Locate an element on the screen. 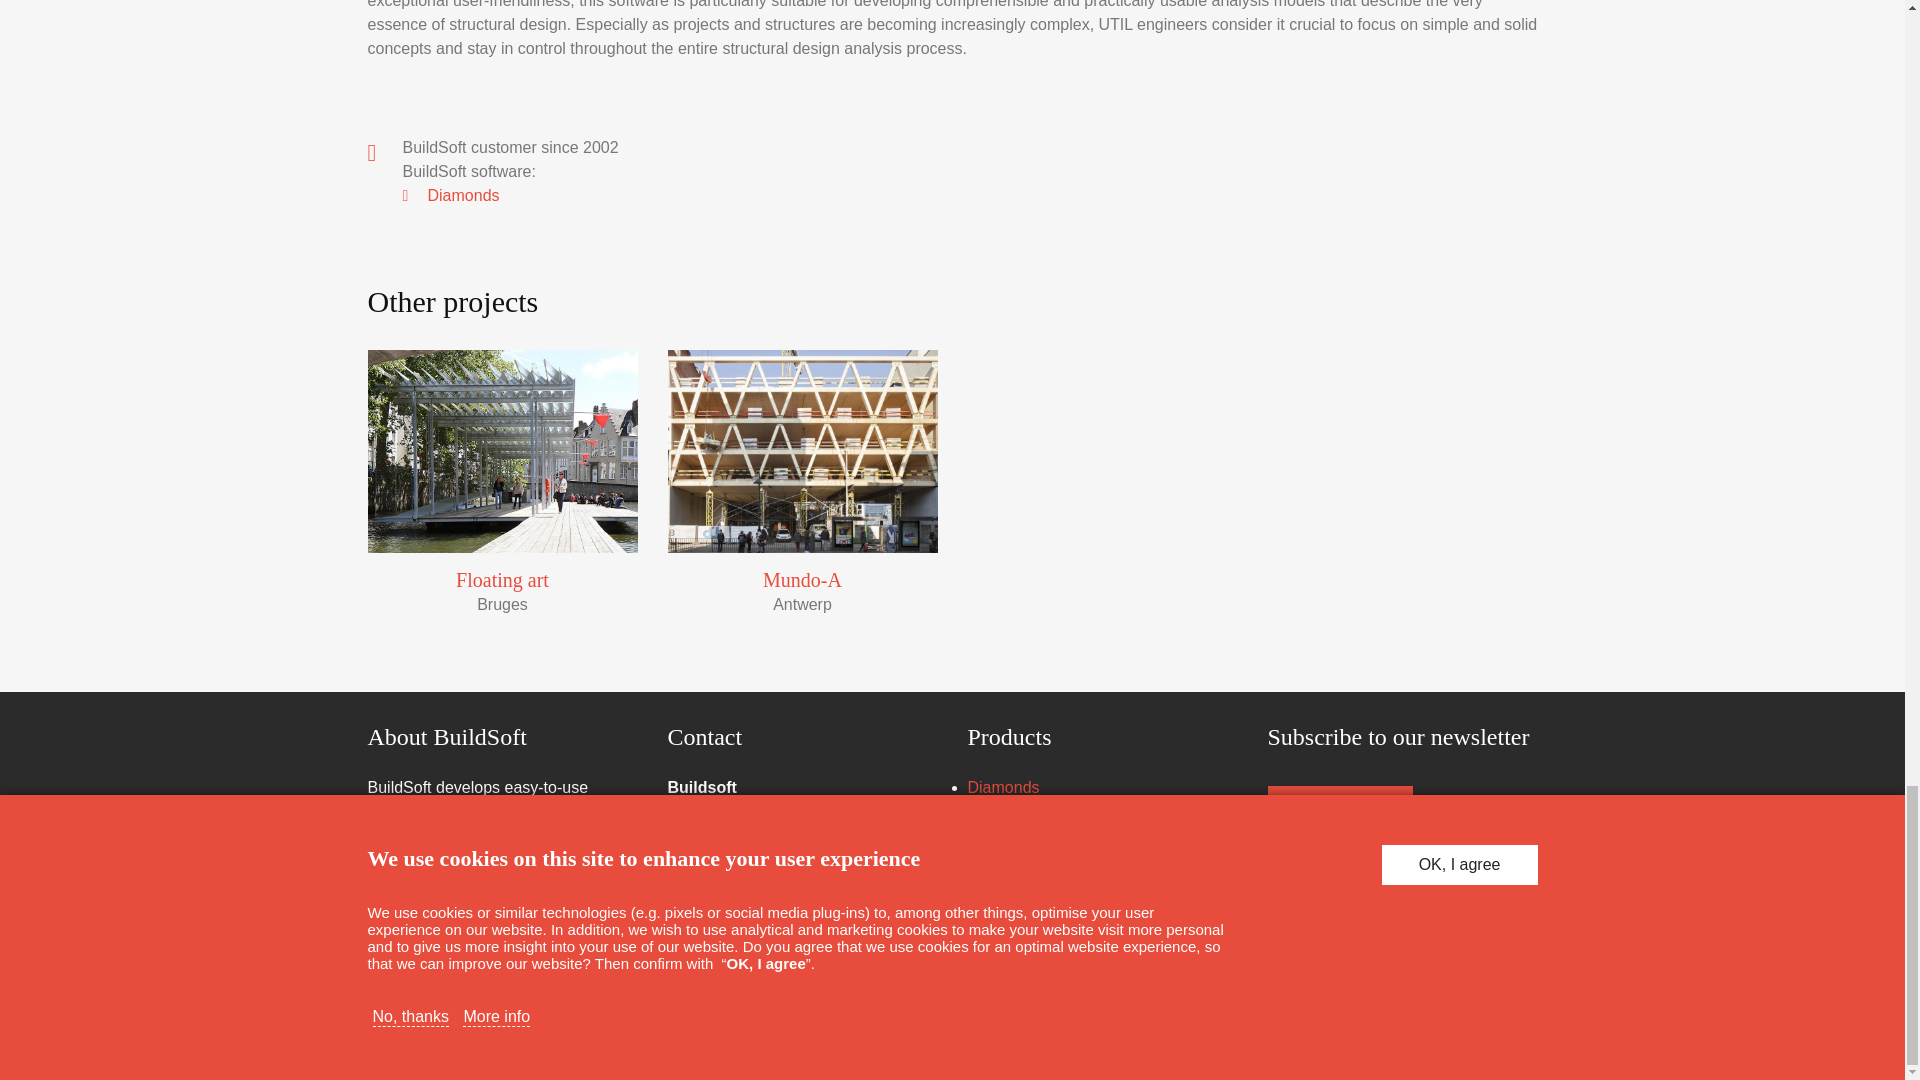 The width and height of the screenshot is (1920, 1080). Follow BuildSoft on Youtube is located at coordinates (1416, 1024).